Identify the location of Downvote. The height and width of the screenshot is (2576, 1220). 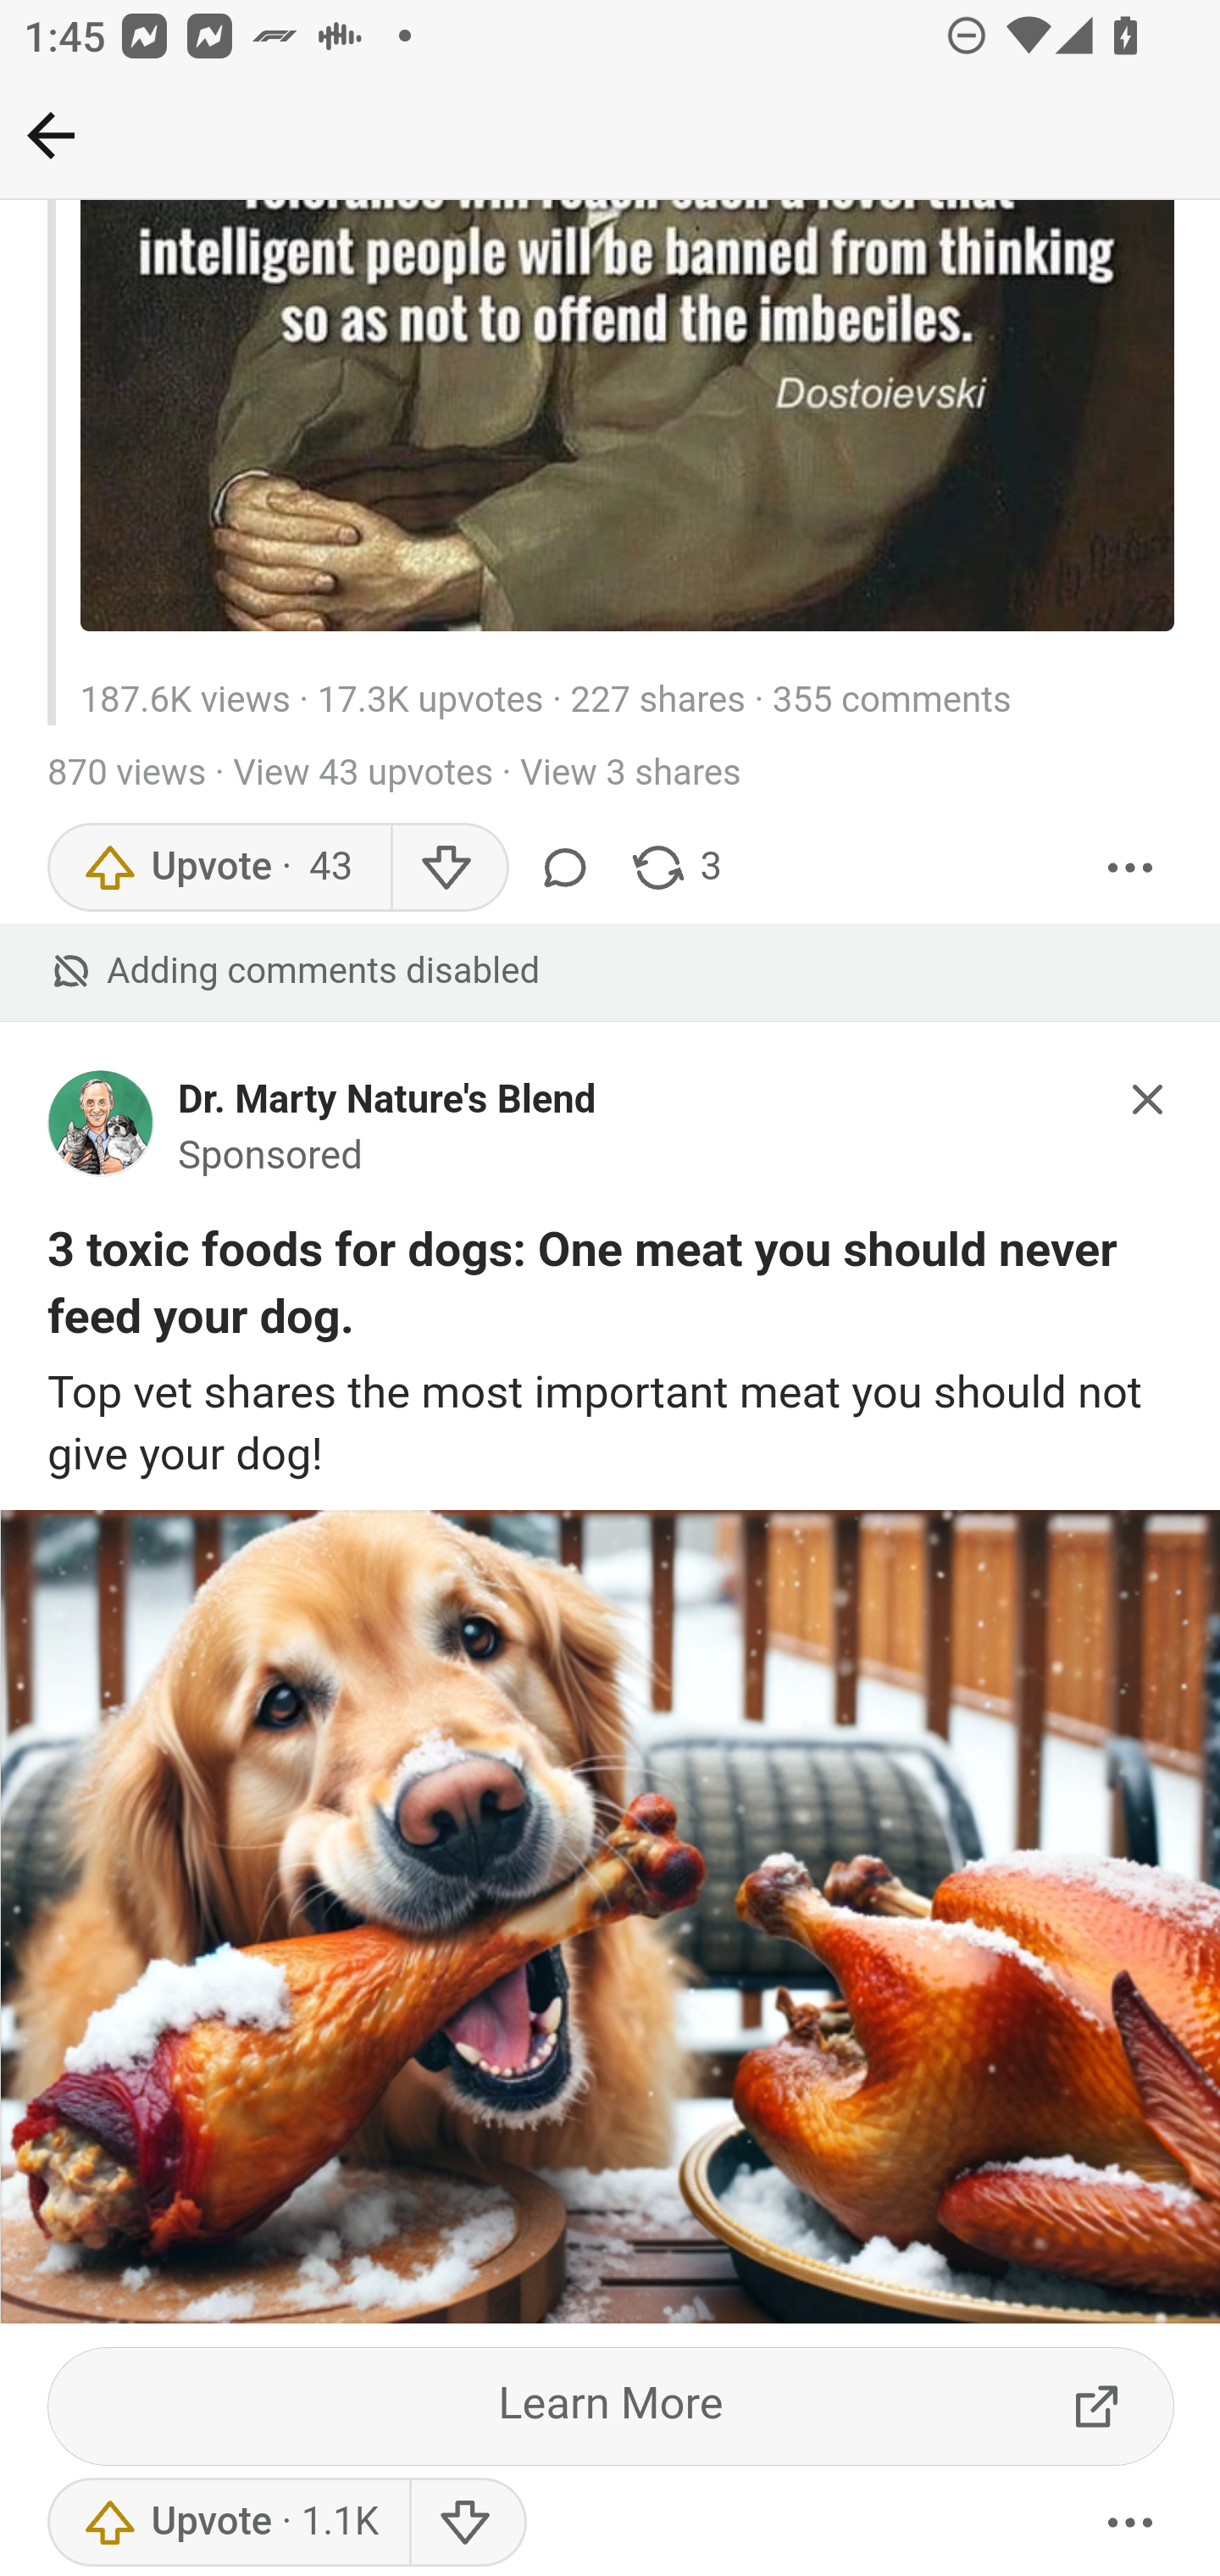
(449, 869).